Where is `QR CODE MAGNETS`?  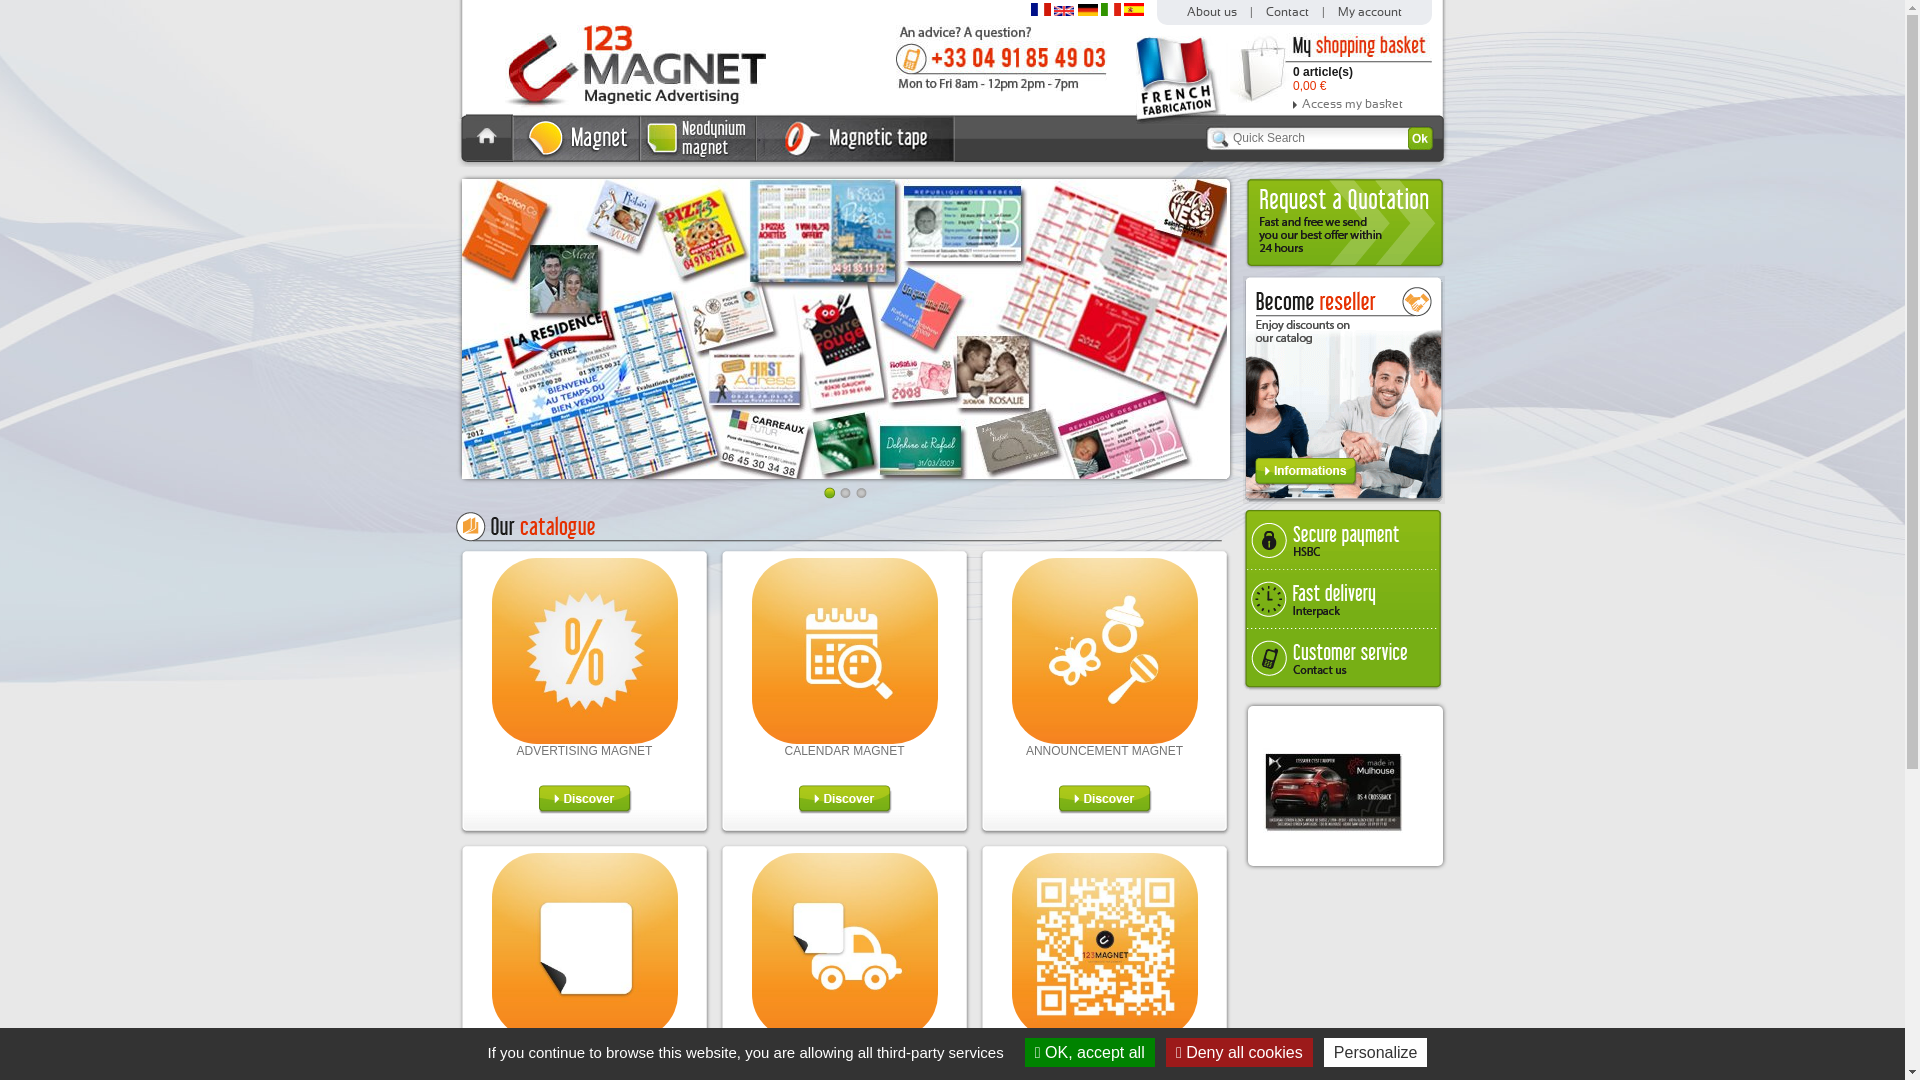
QR CODE MAGNETS is located at coordinates (1104, 1046).